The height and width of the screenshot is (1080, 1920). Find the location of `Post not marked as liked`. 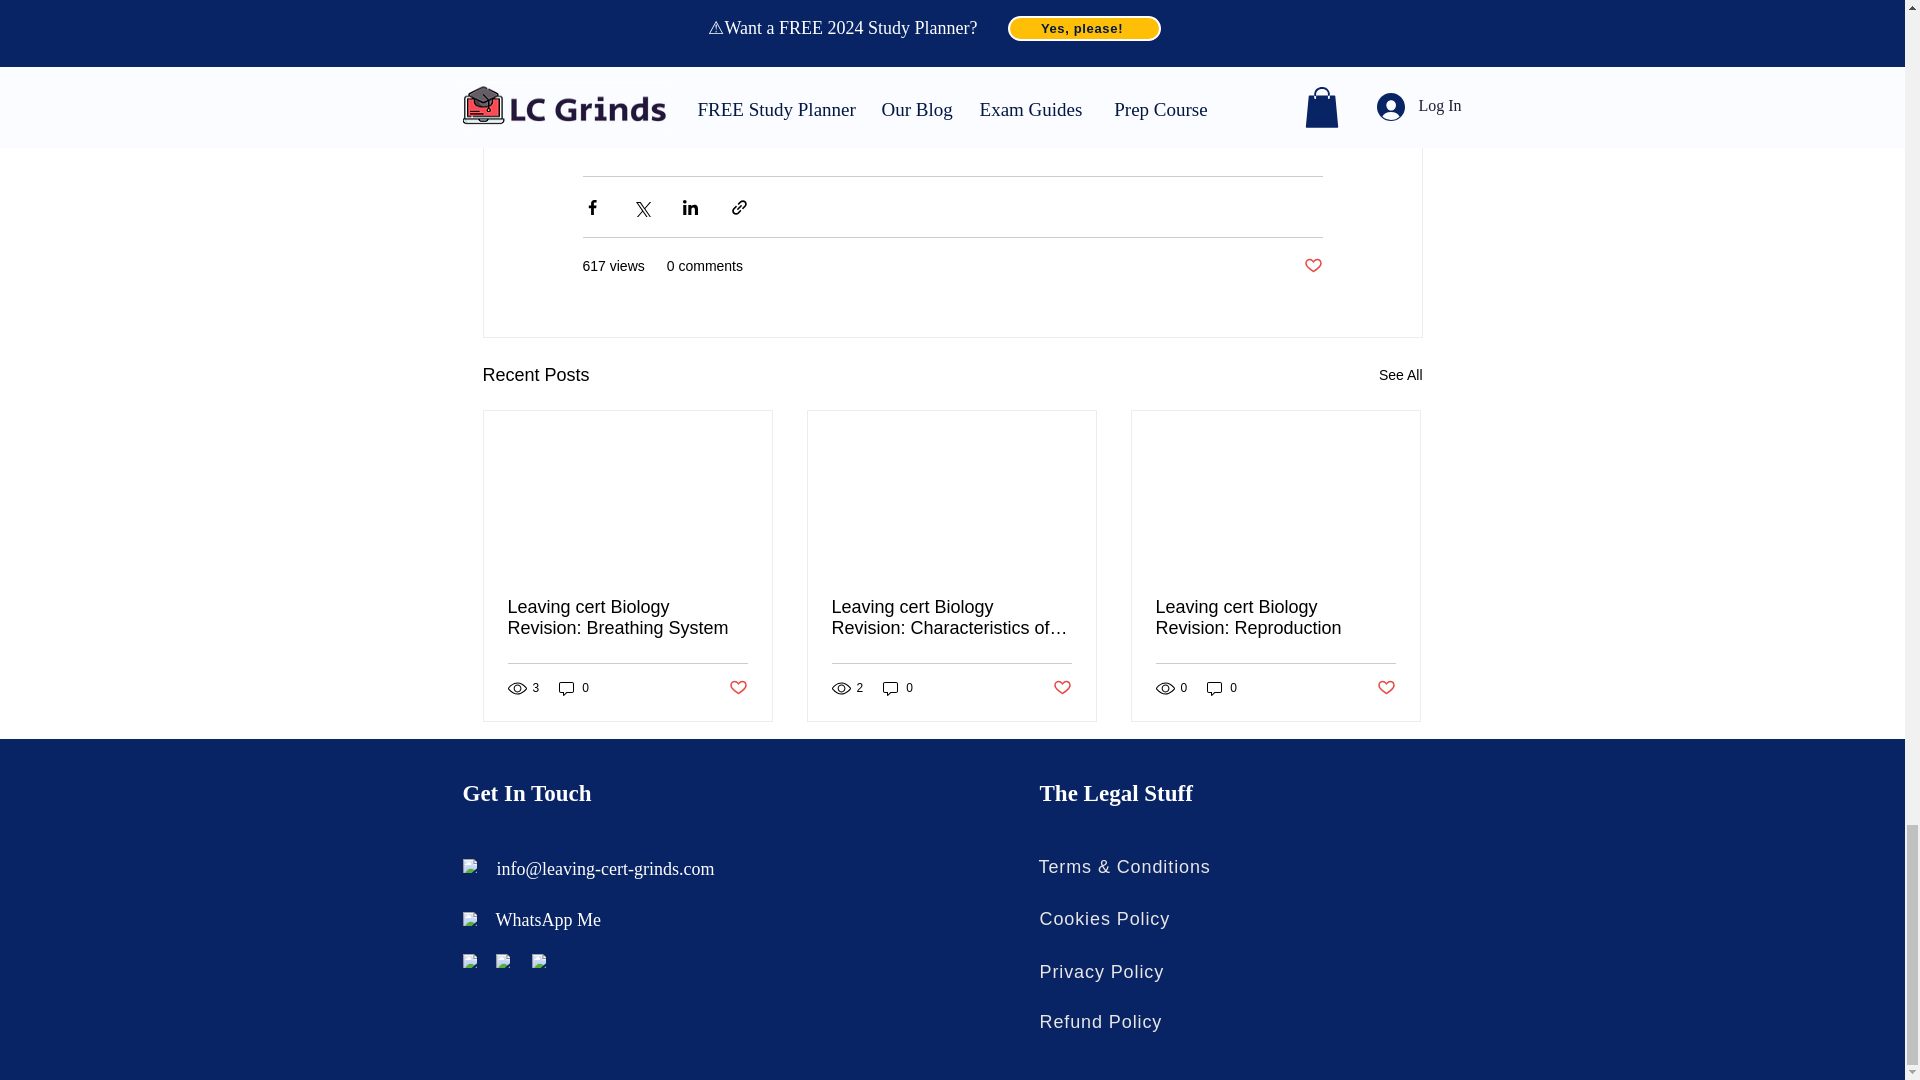

Post not marked as liked is located at coordinates (736, 688).